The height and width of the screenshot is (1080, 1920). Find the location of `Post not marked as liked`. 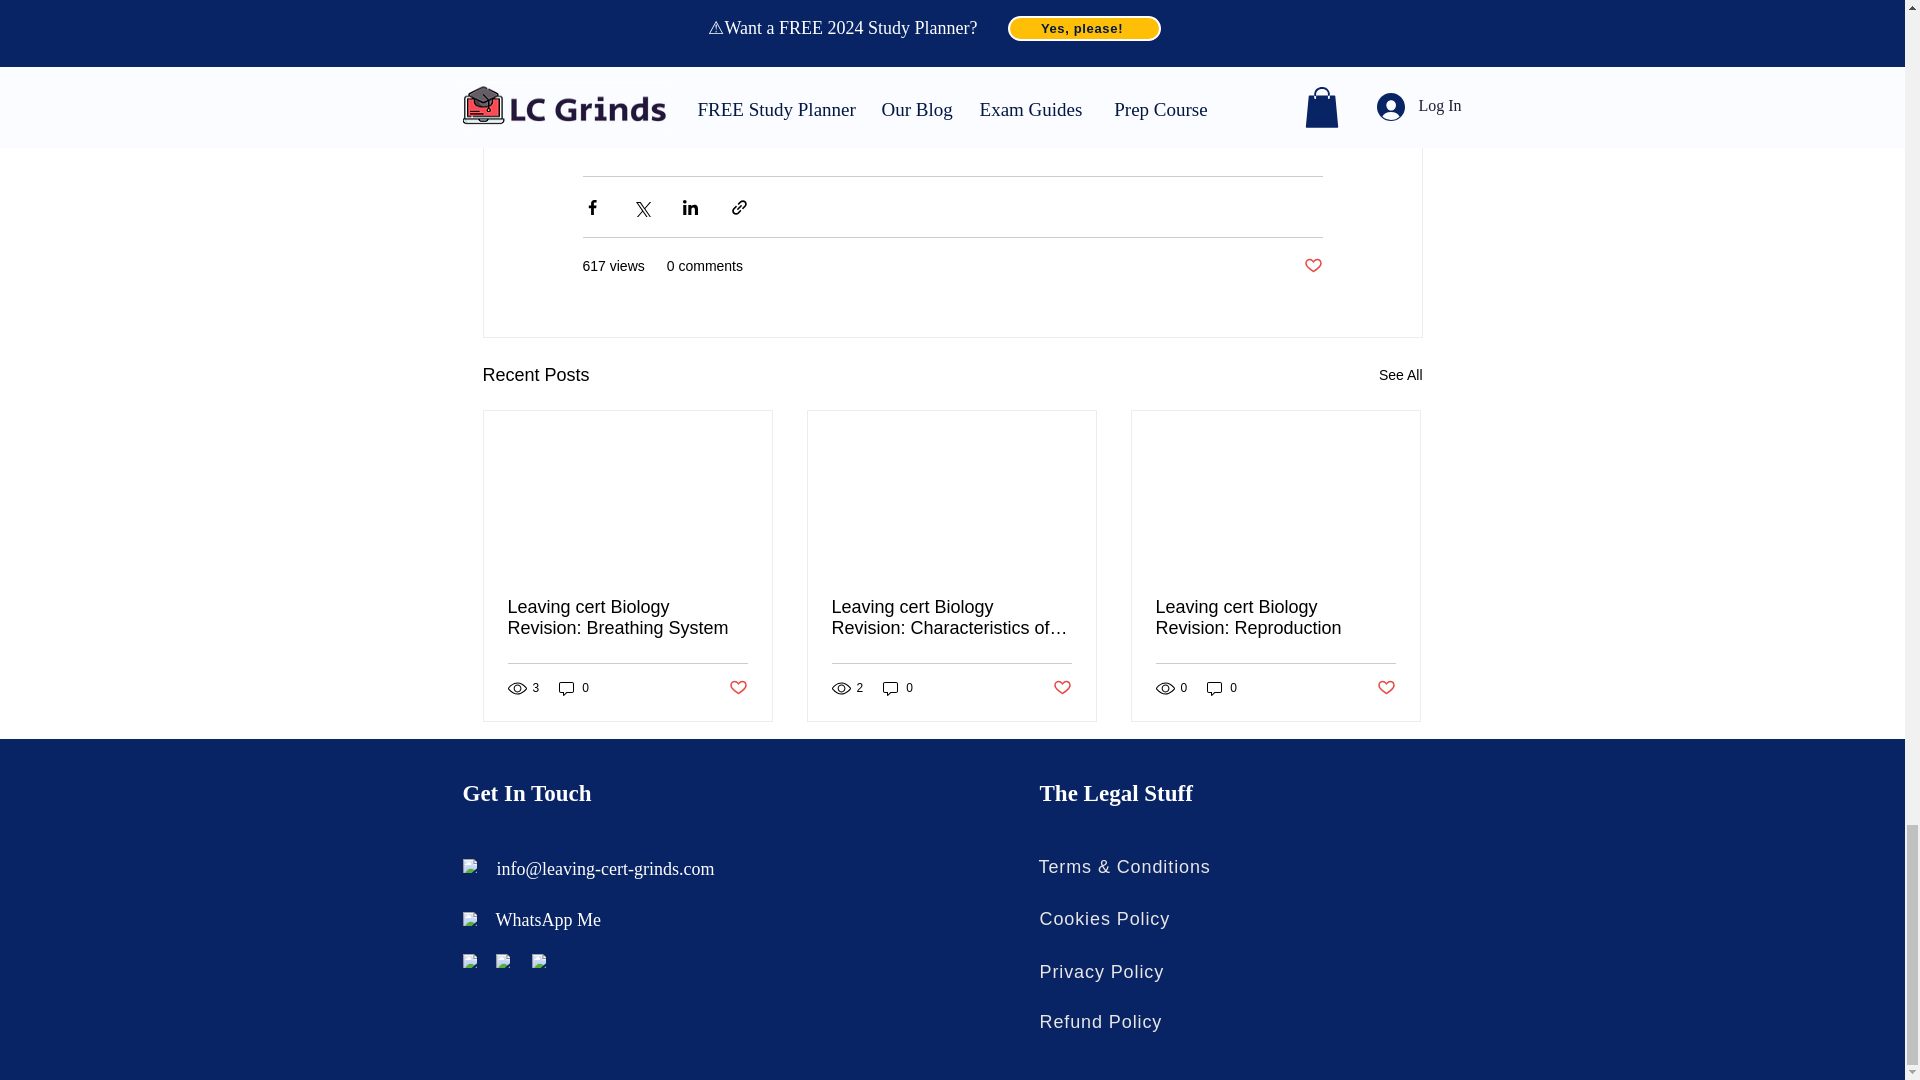

Post not marked as liked is located at coordinates (736, 688).